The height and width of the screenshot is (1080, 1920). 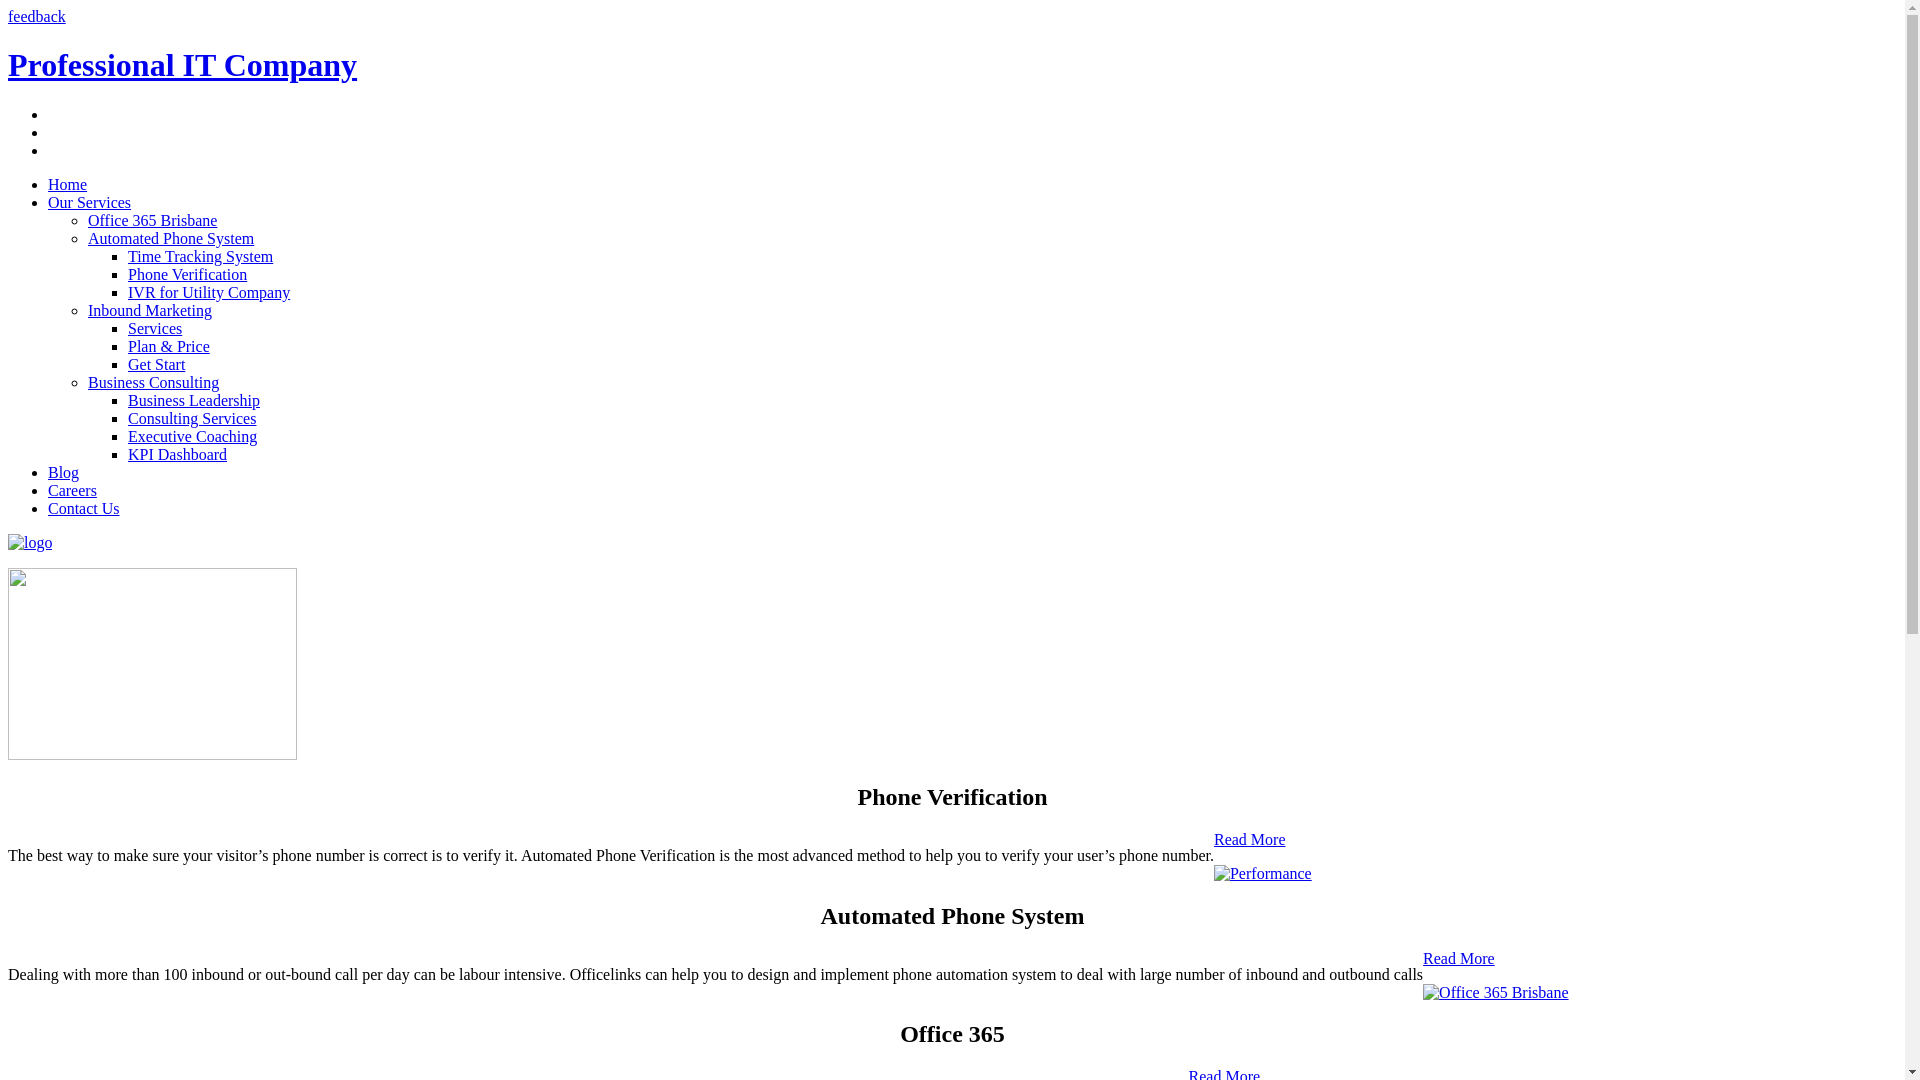 I want to click on Home, so click(x=68, y=184).